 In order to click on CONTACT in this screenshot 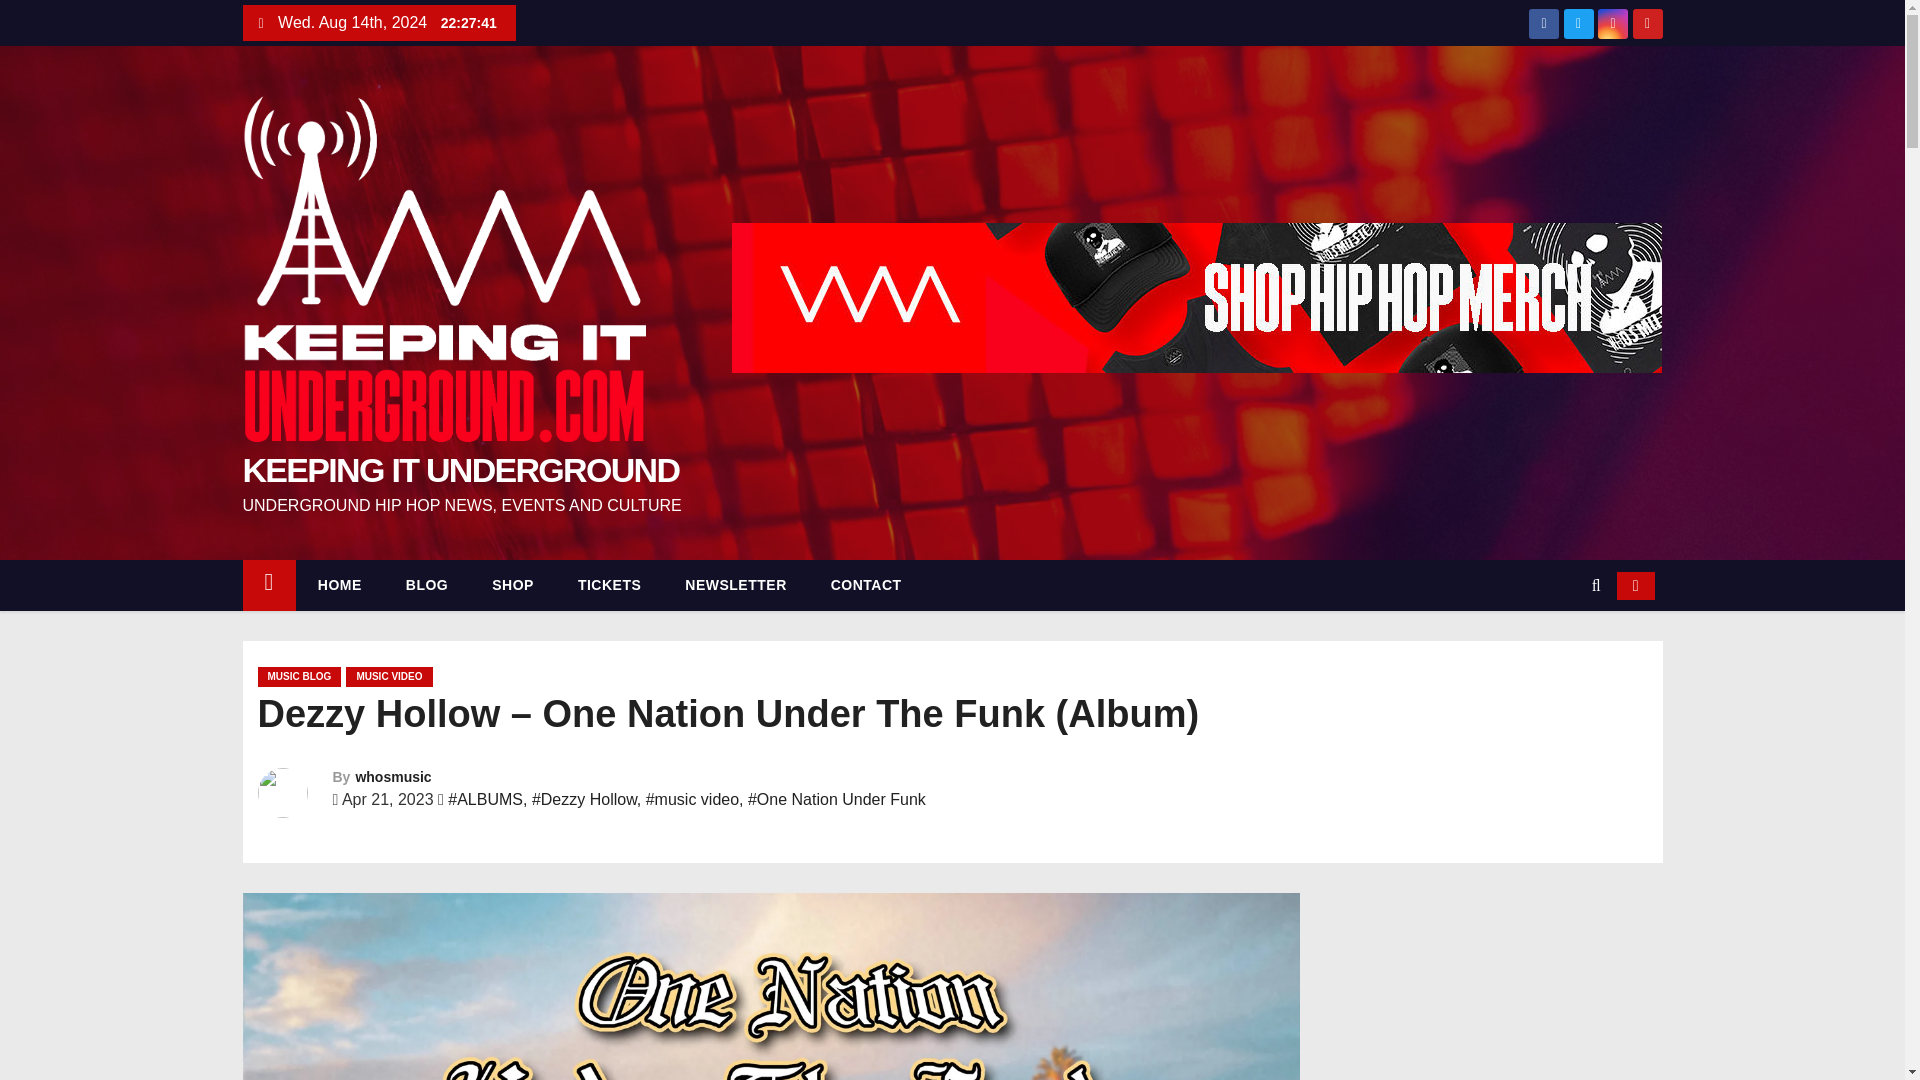, I will do `click(866, 586)`.